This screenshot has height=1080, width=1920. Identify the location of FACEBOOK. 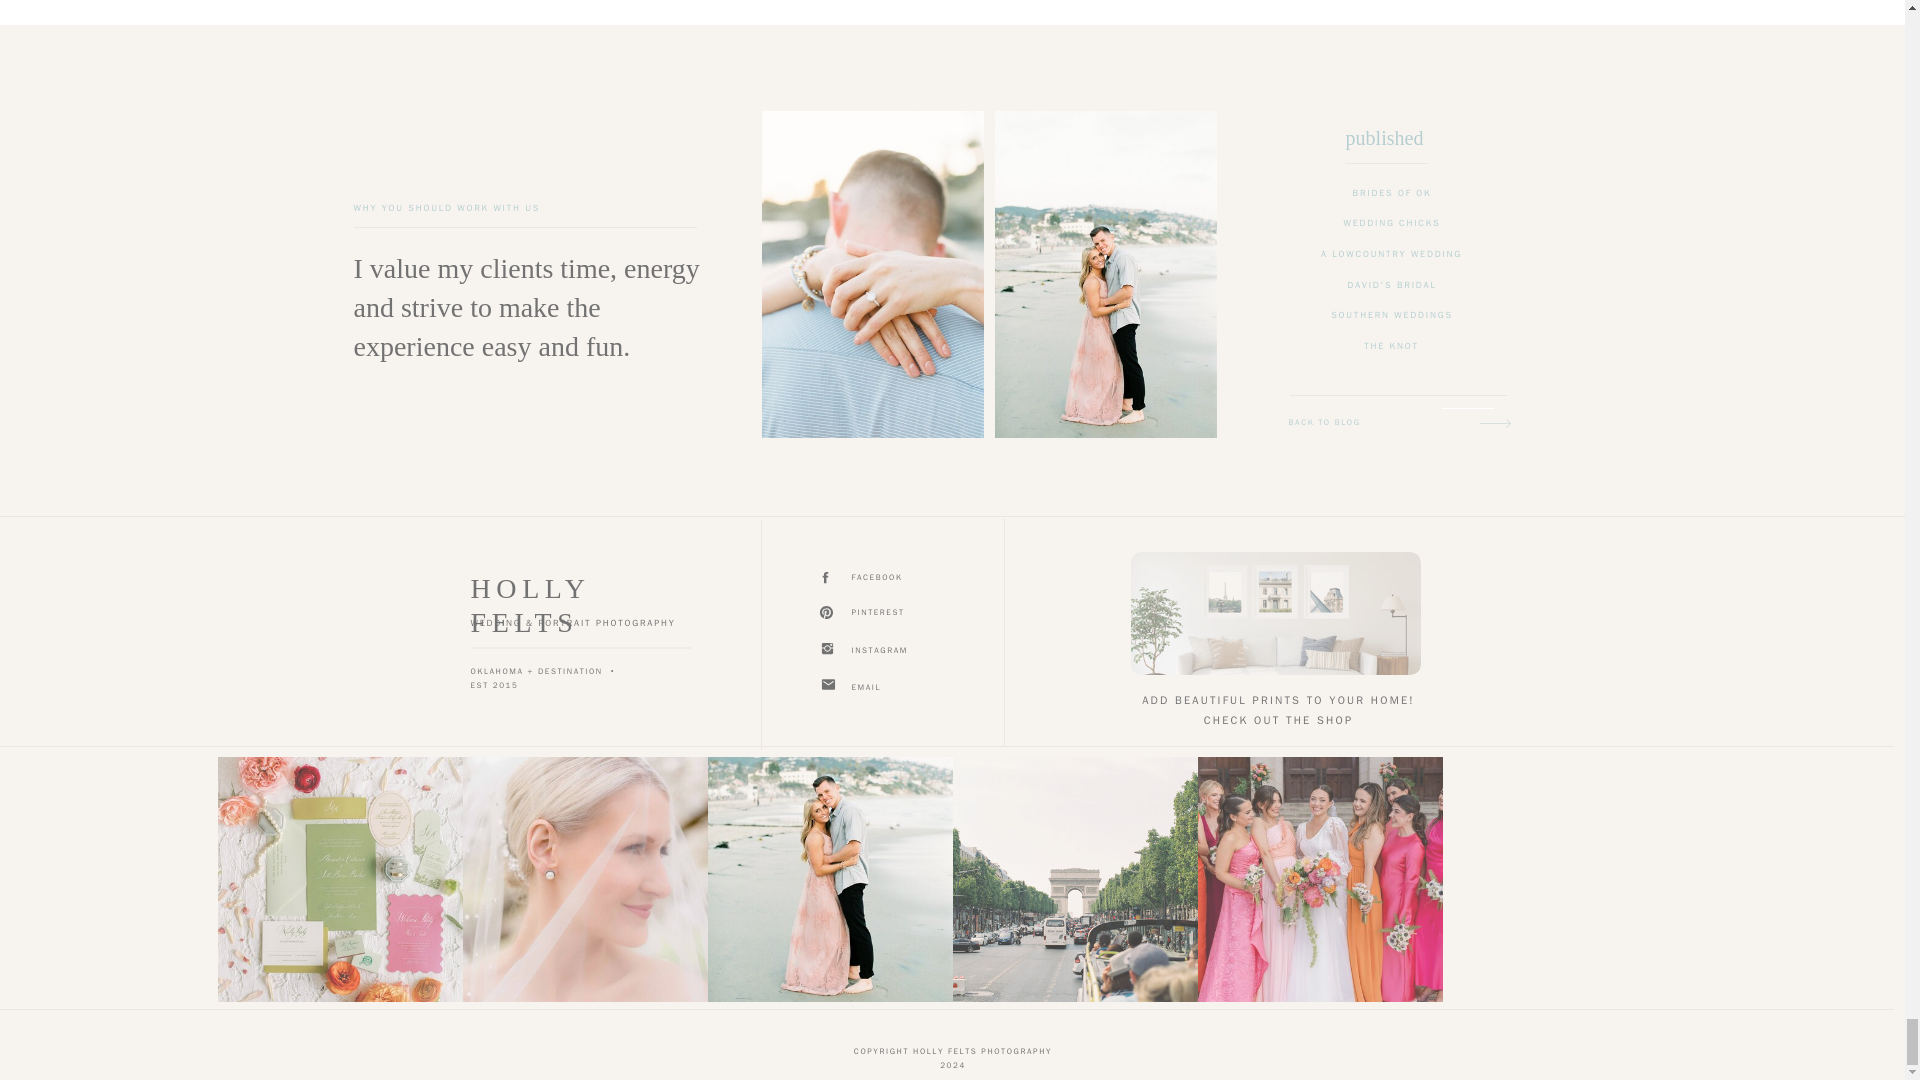
(898, 578).